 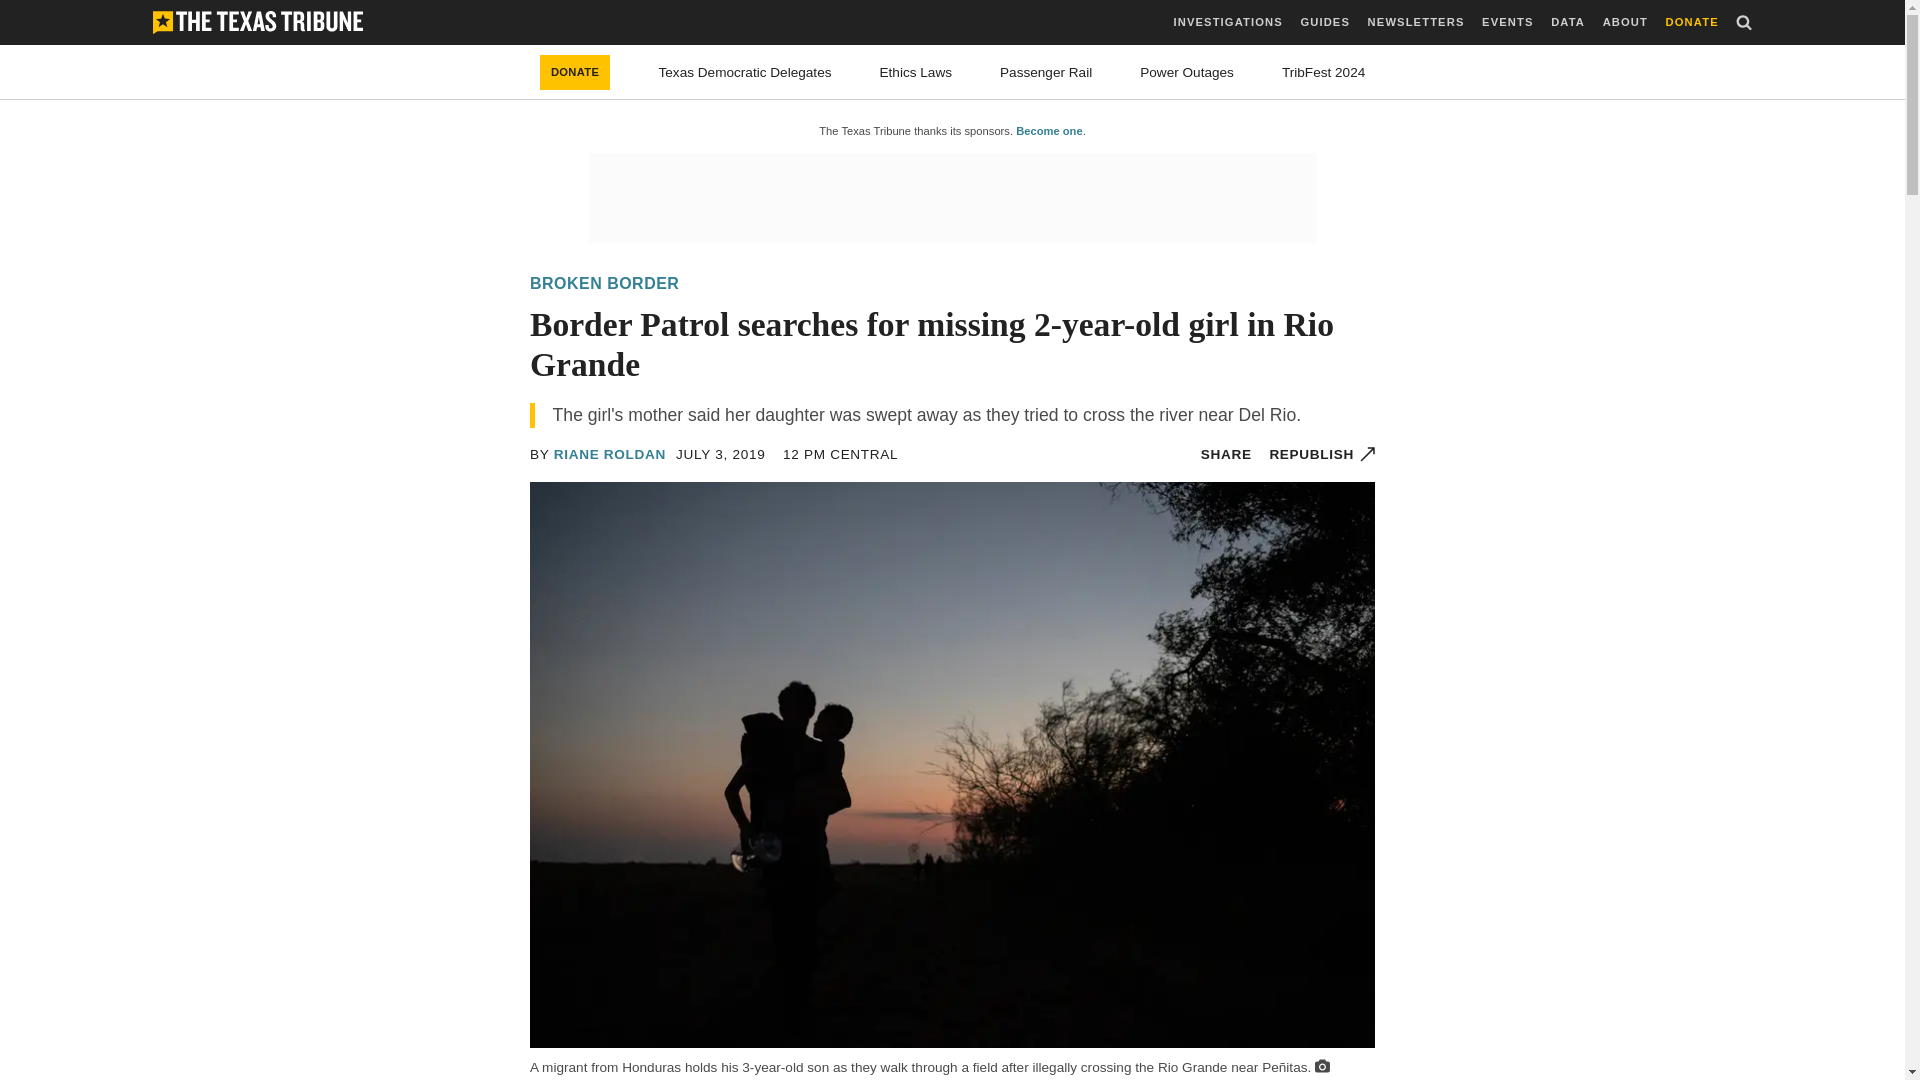 I want to click on Passenger Rail, so click(x=1046, y=72).